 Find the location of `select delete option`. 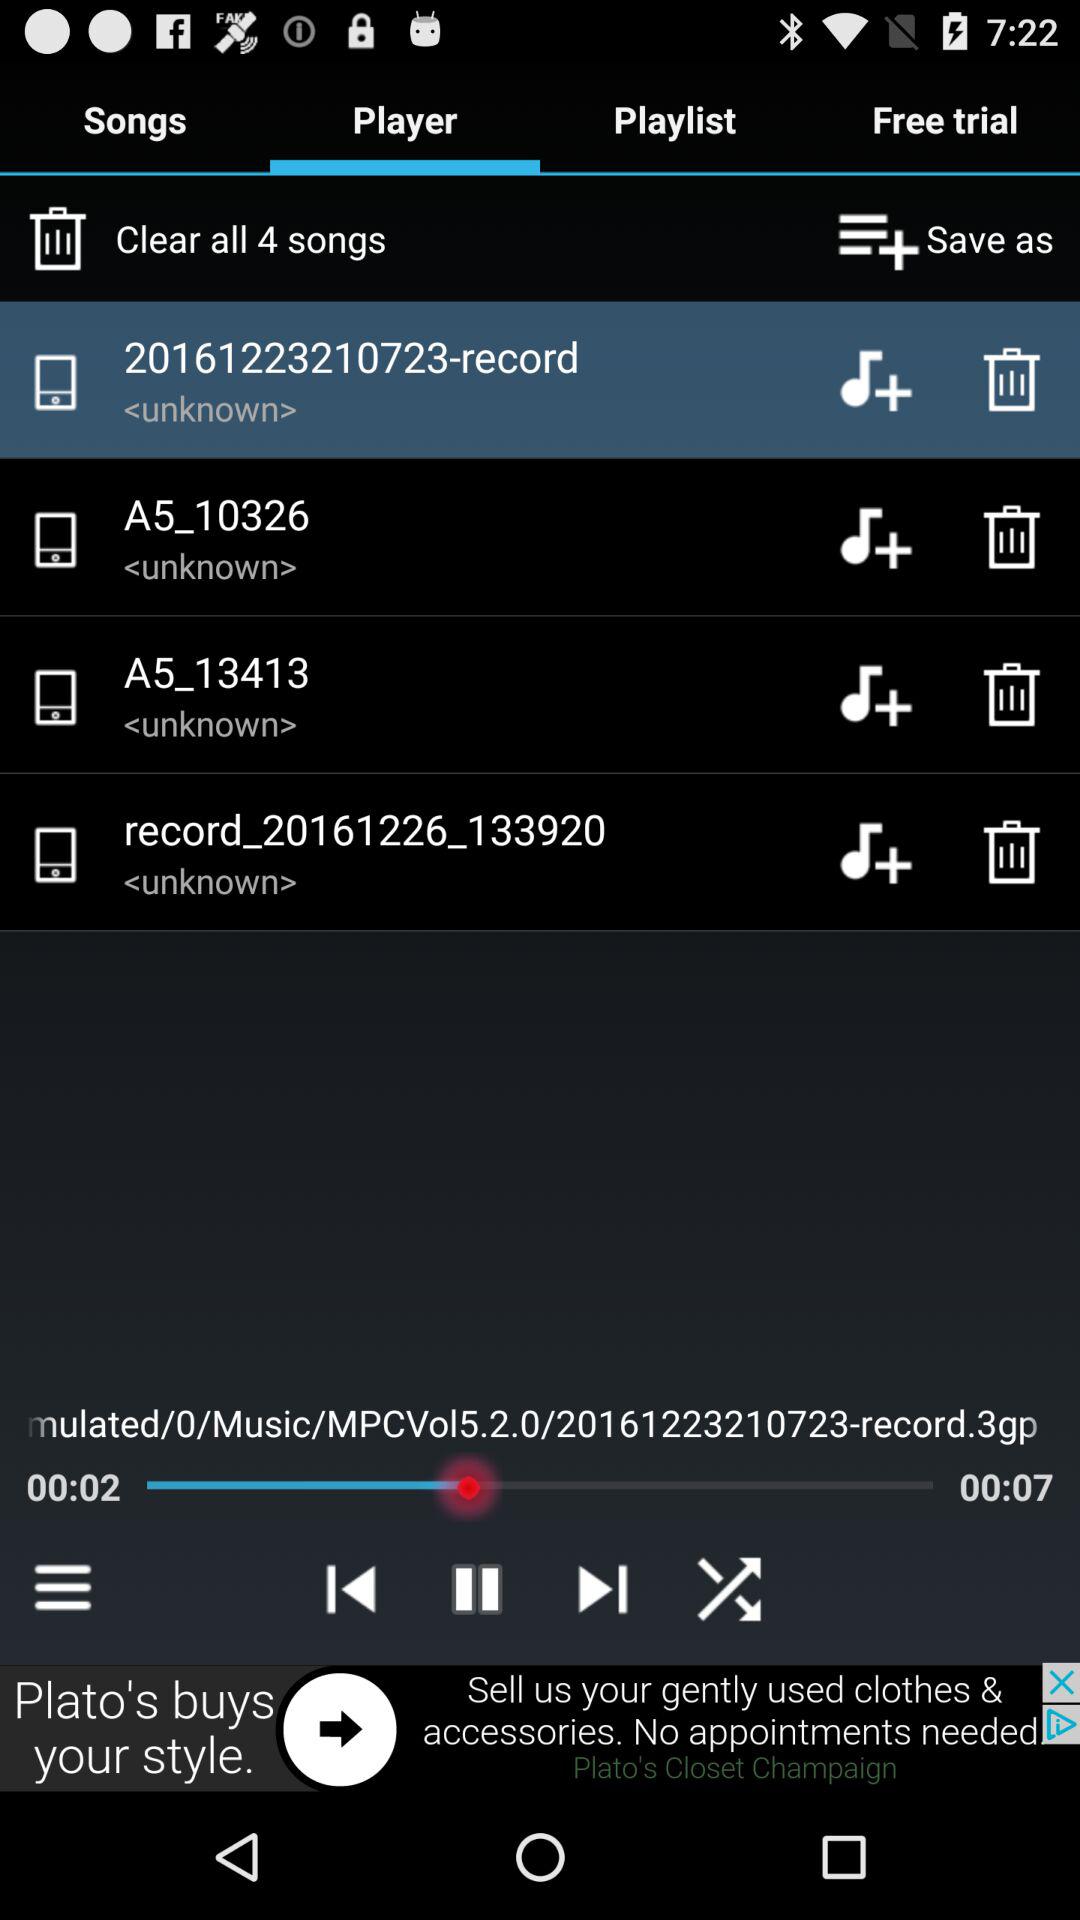

select delete option is located at coordinates (1017, 537).